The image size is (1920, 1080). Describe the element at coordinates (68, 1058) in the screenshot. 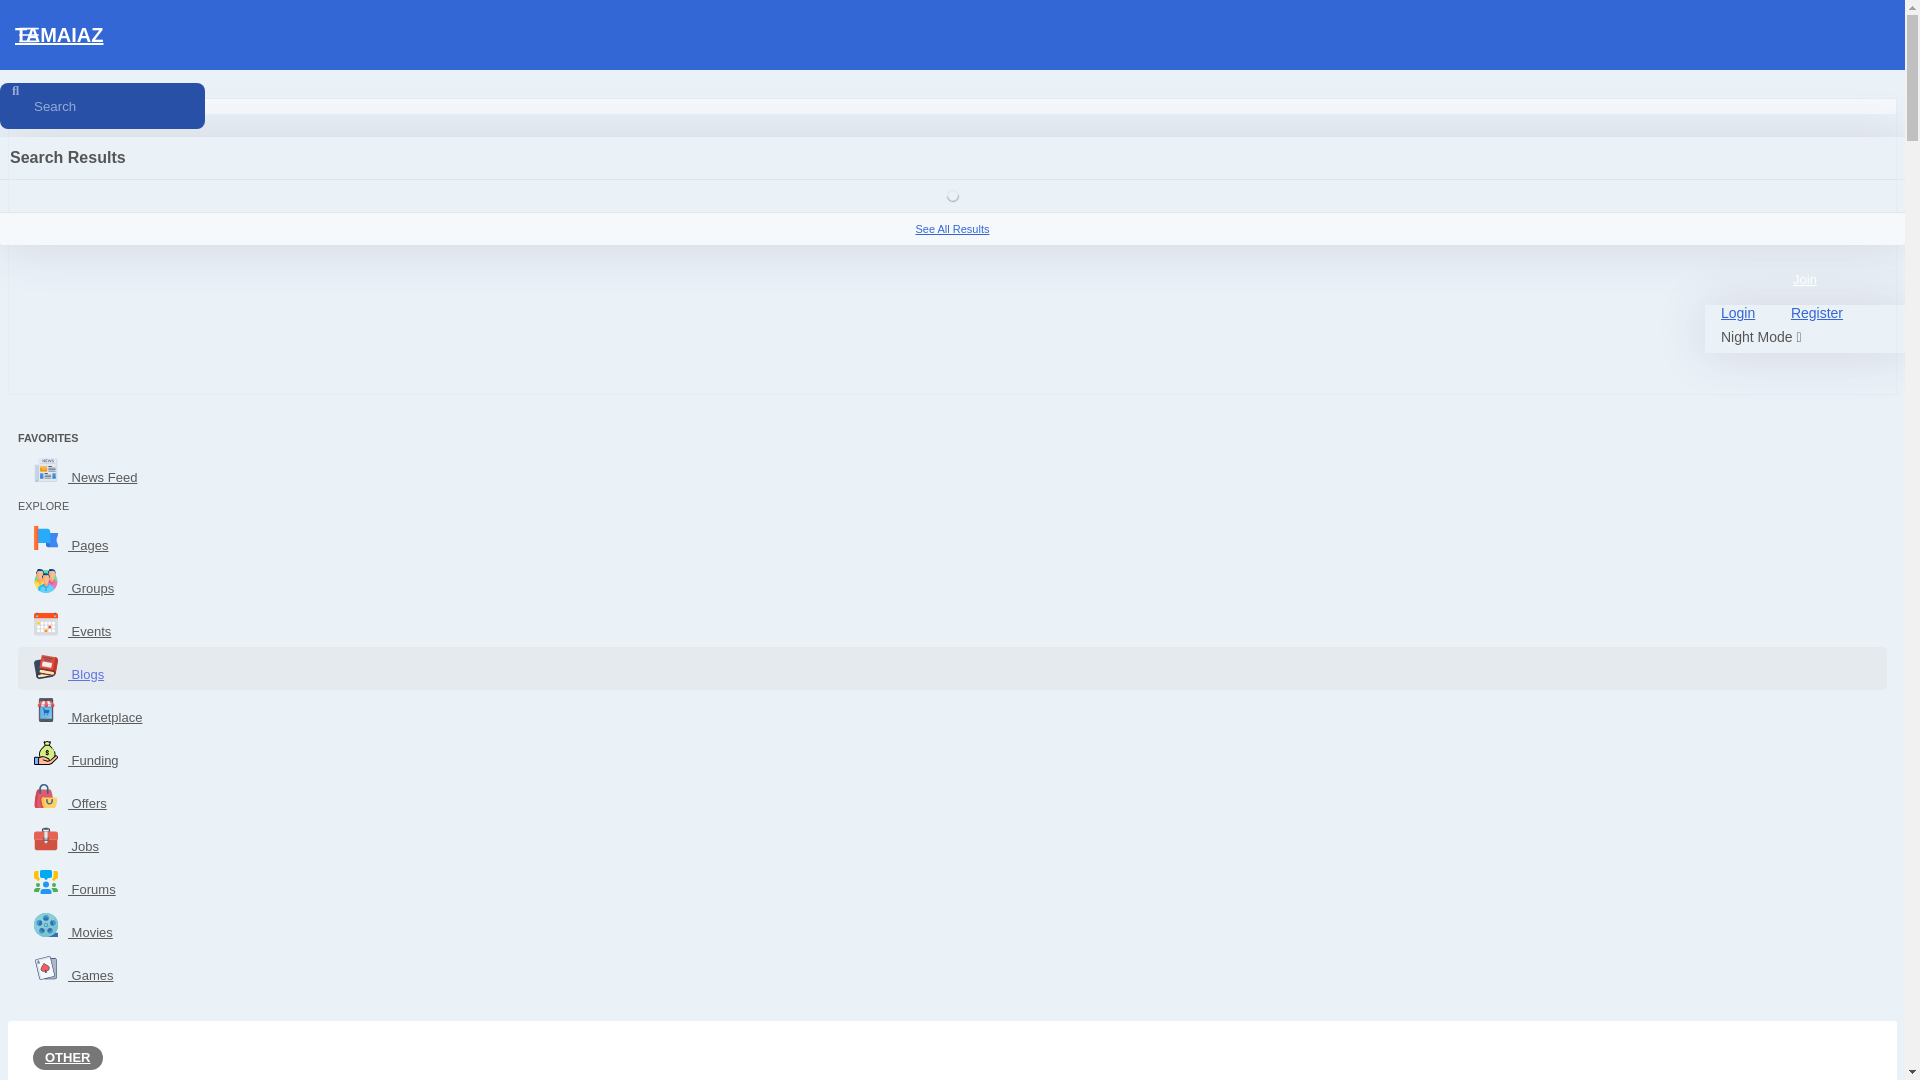

I see `OTHER` at that location.